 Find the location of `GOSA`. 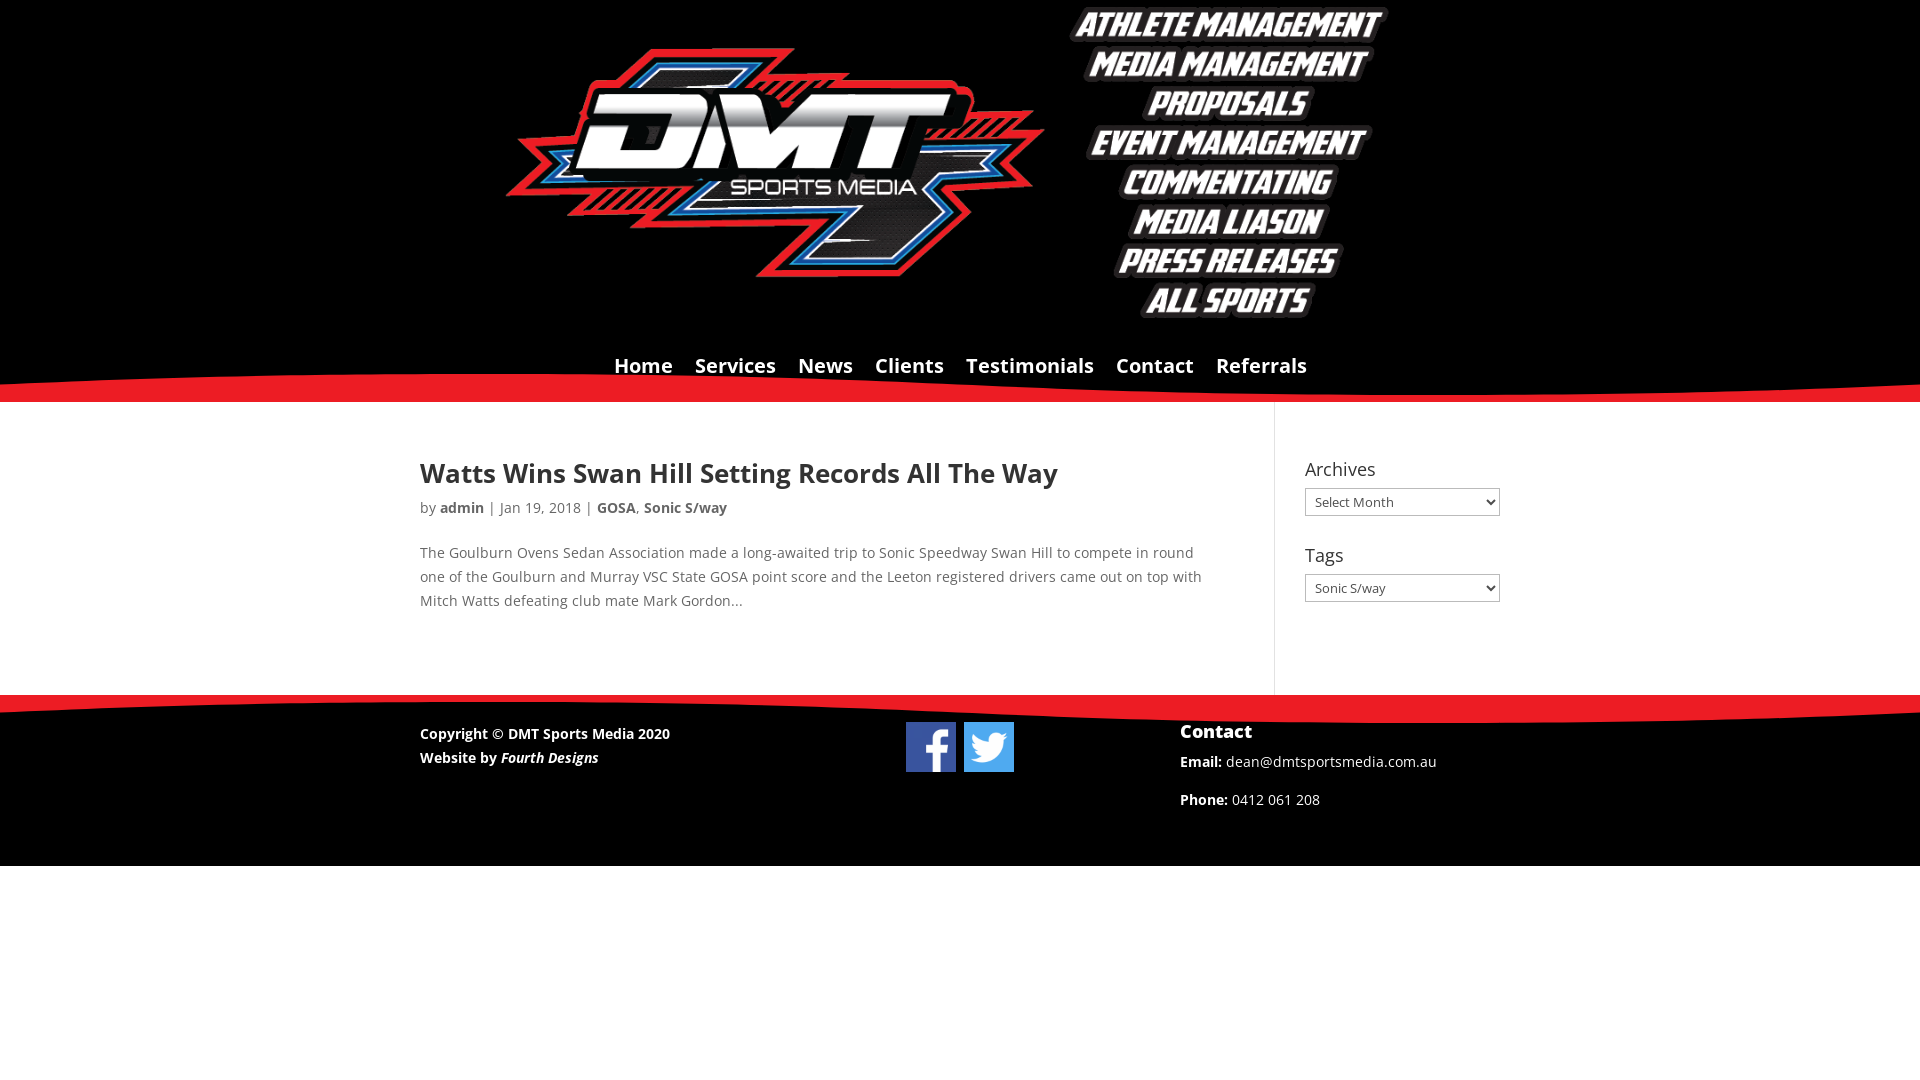

GOSA is located at coordinates (616, 508).